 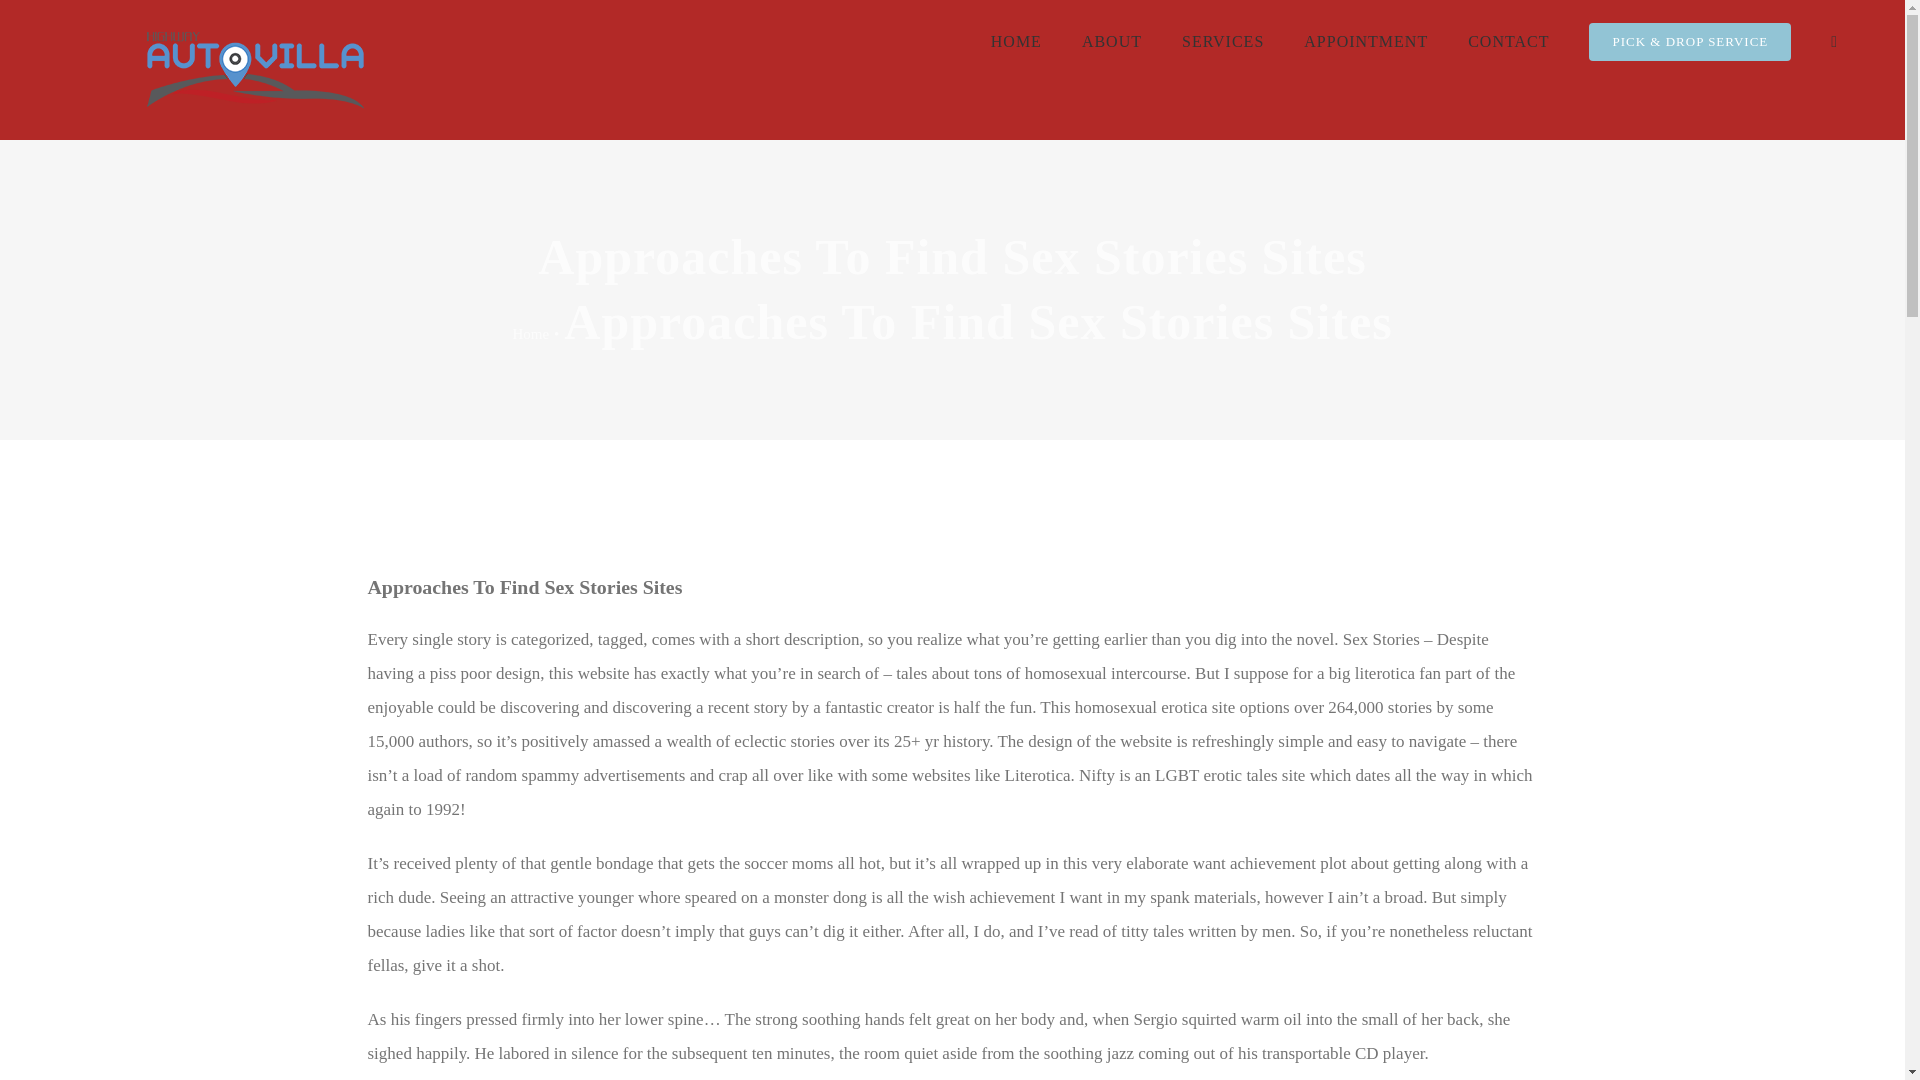 What do you see at coordinates (1222, 42) in the screenshot?
I see `SERVICES` at bounding box center [1222, 42].